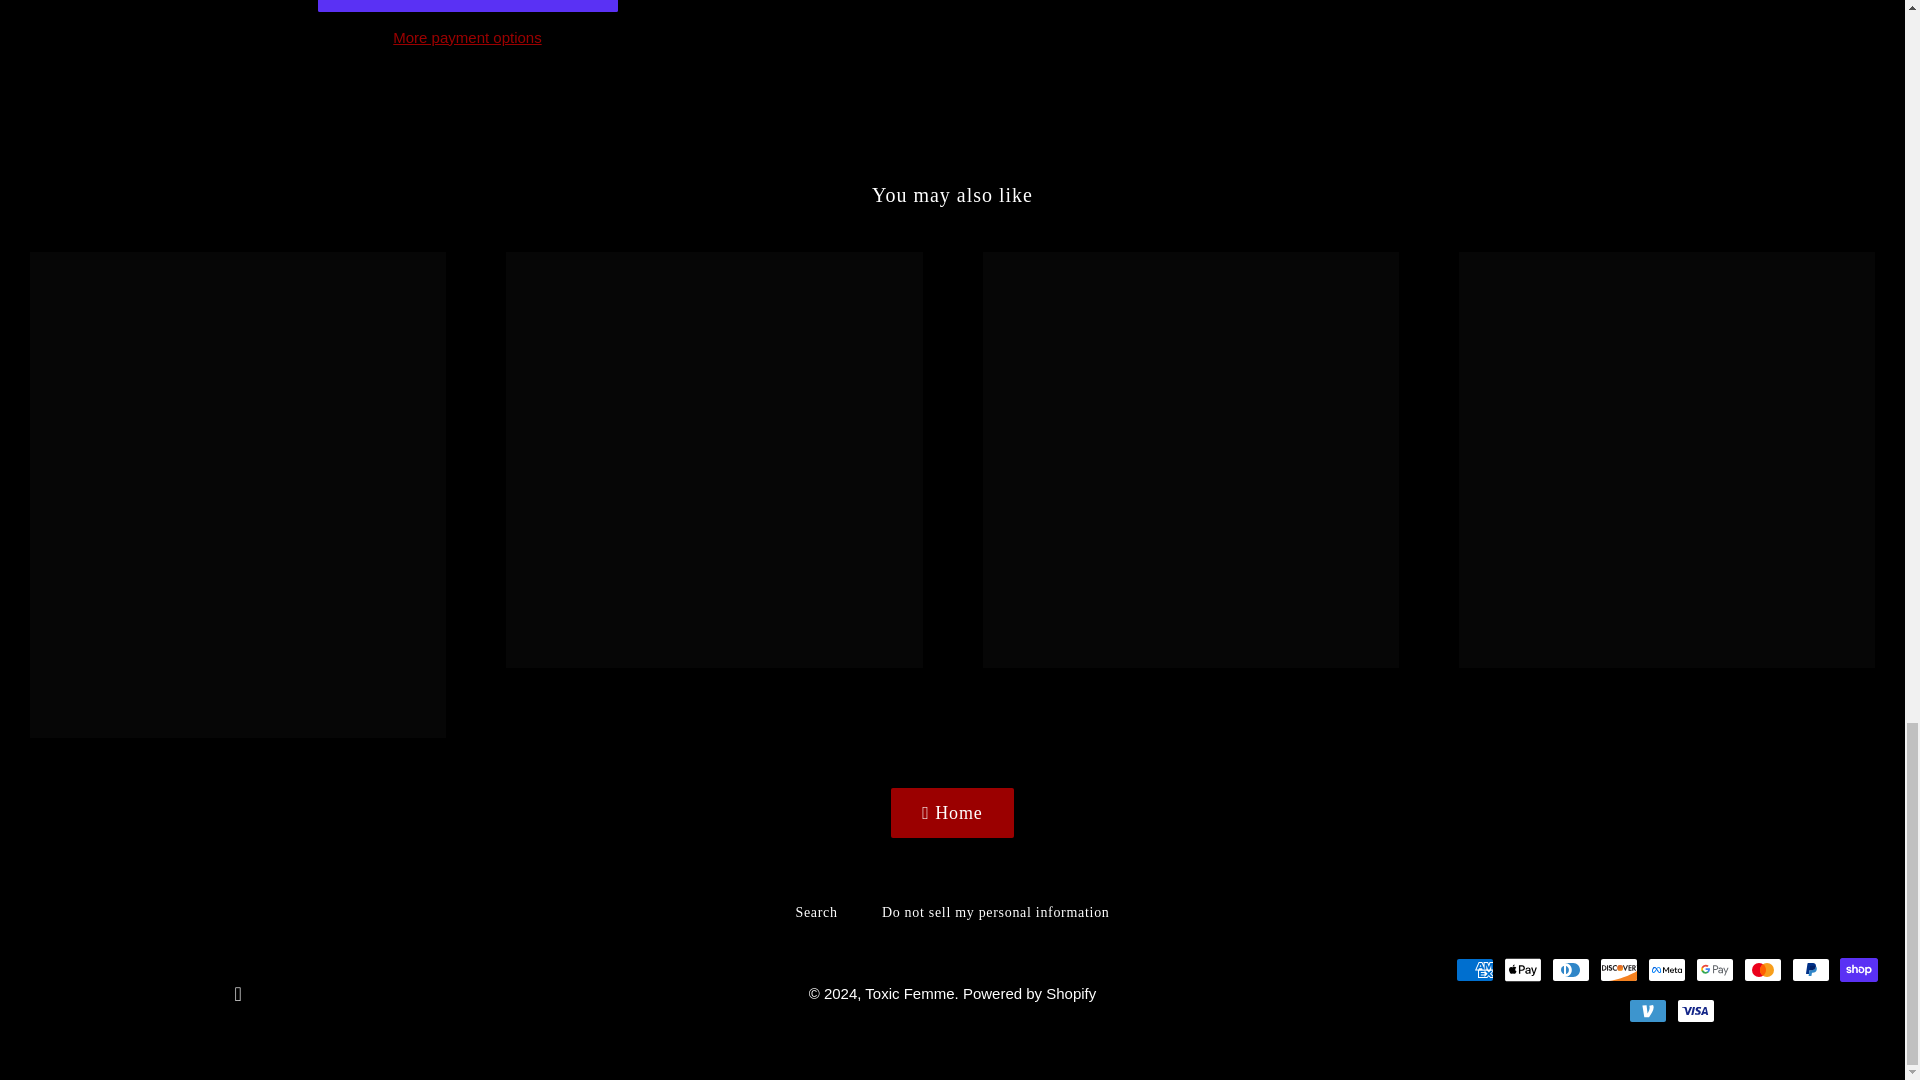 Image resolution: width=1920 pixels, height=1080 pixels. Describe the element at coordinates (1474, 969) in the screenshot. I see `American Express` at that location.